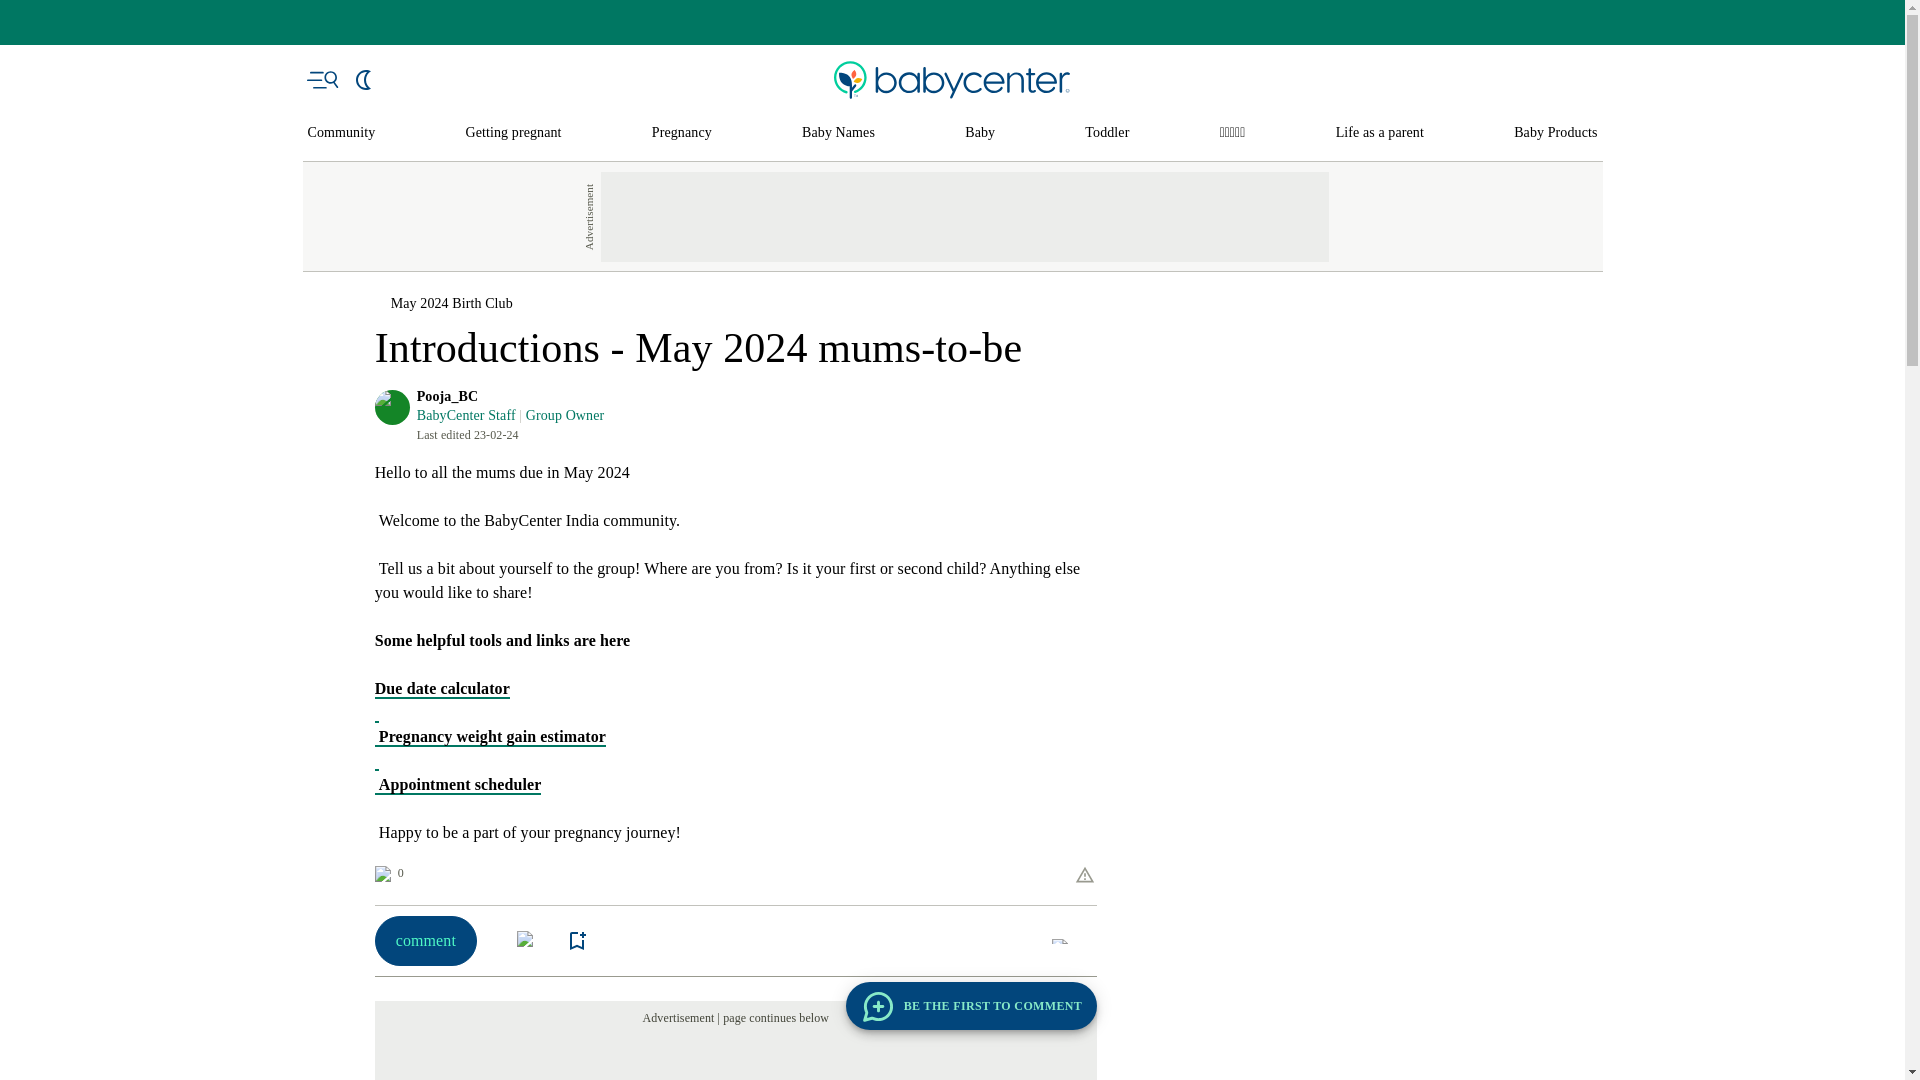  Describe the element at coordinates (1556, 133) in the screenshot. I see `Baby Products` at that location.